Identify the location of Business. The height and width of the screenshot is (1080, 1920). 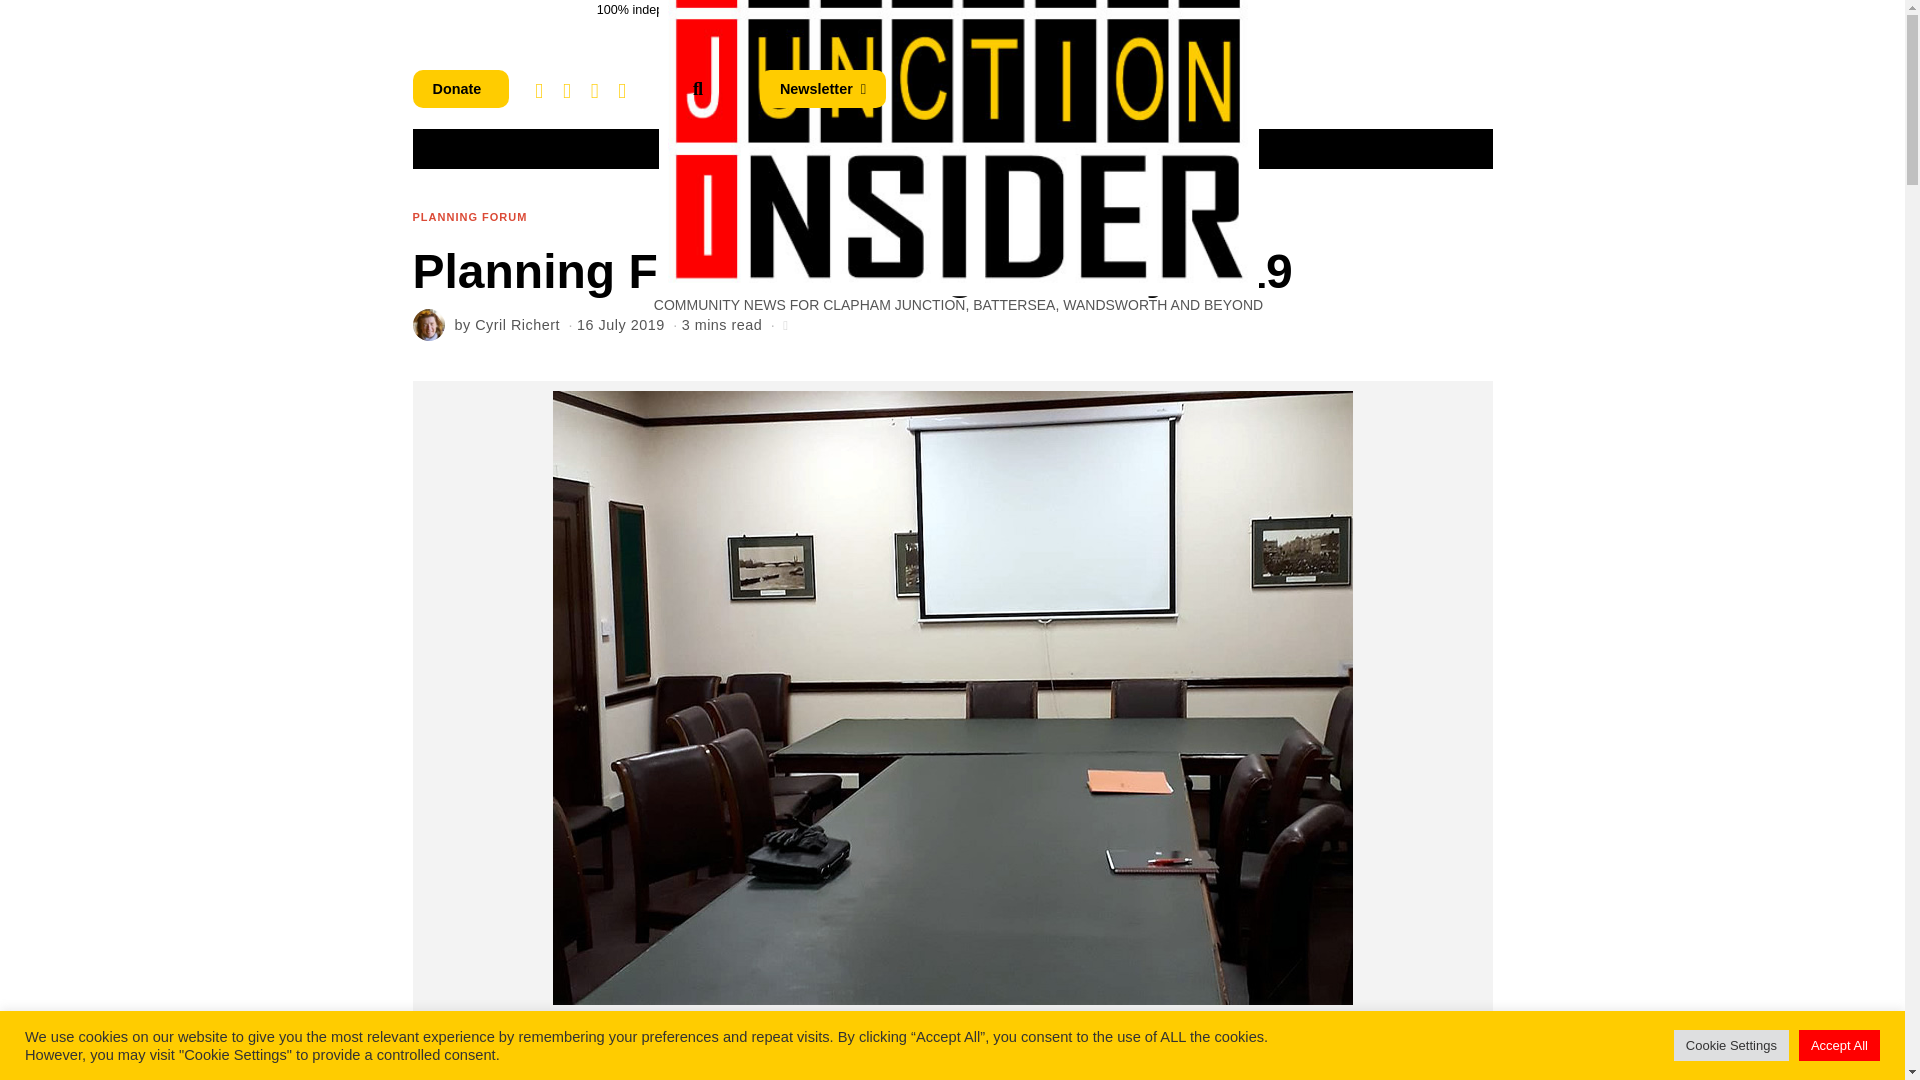
(731, 148).